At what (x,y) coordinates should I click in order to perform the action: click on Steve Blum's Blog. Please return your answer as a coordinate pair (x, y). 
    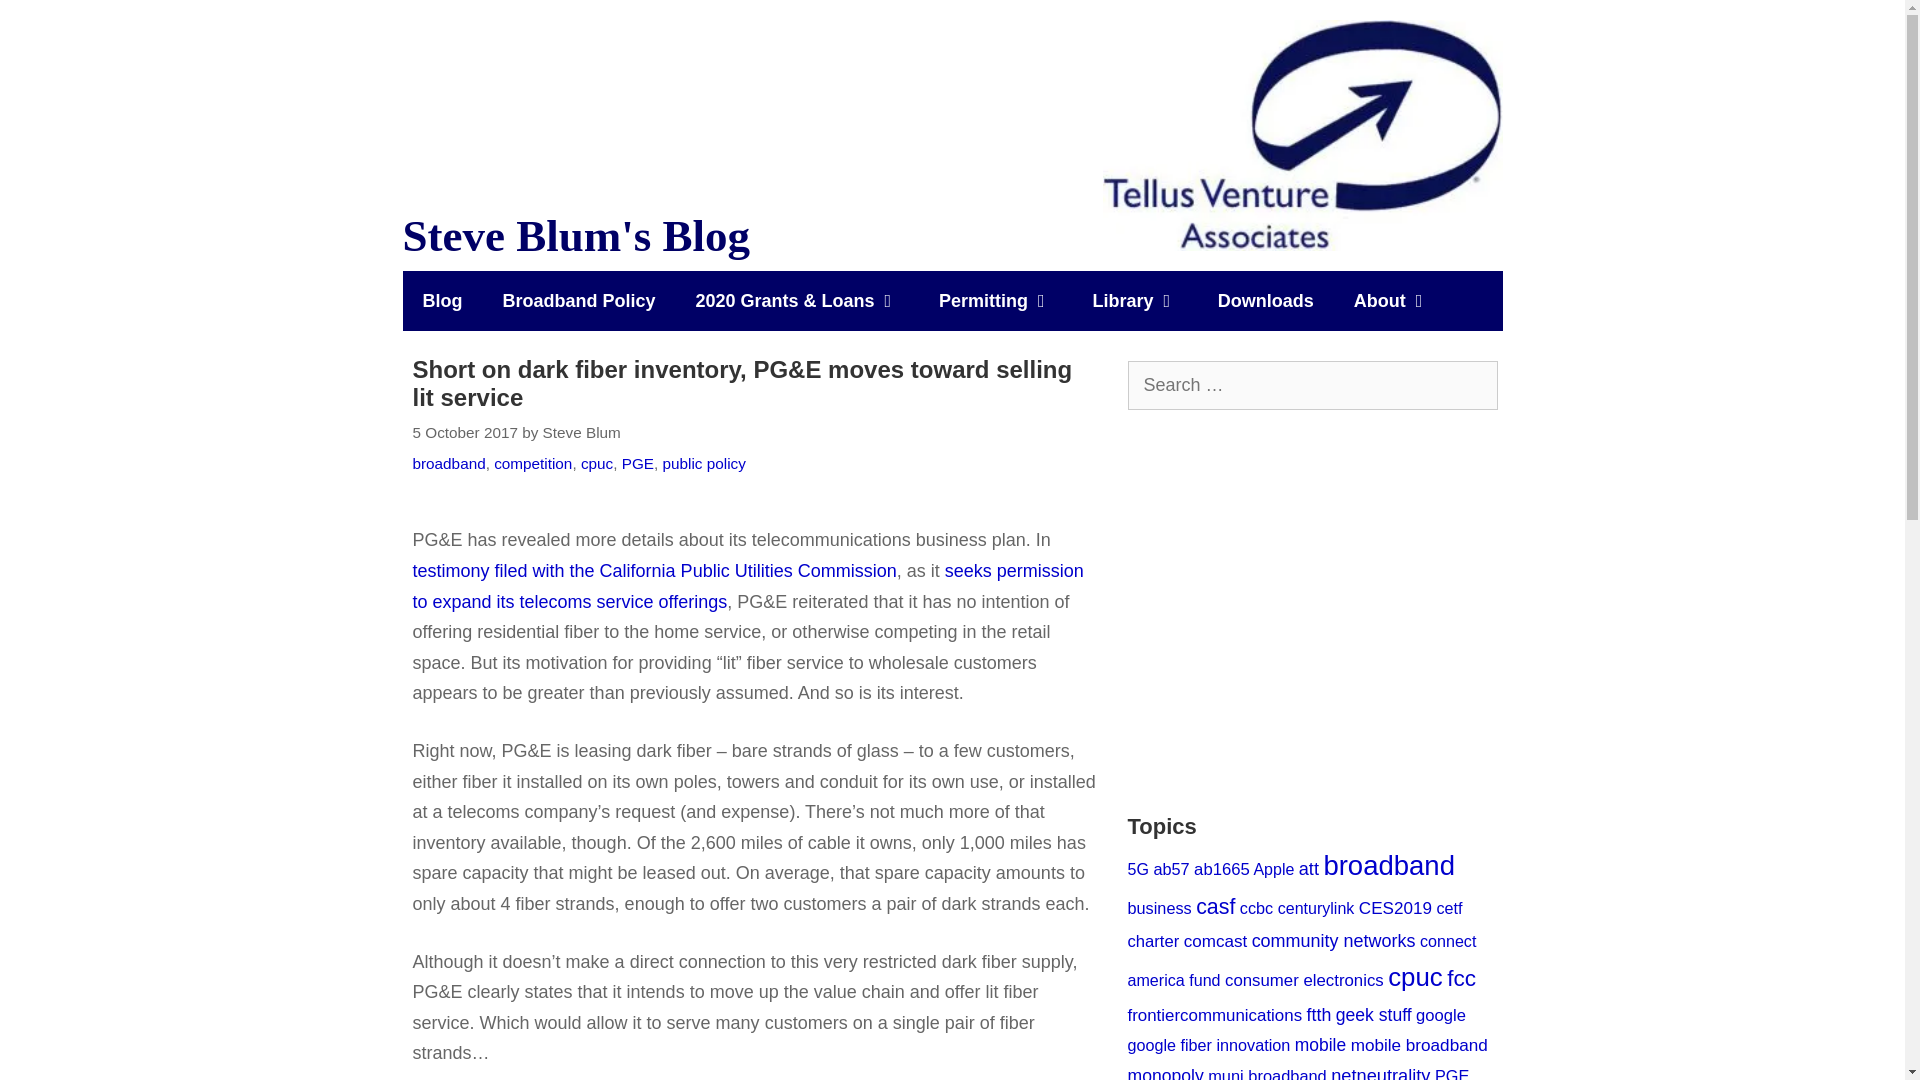
    Looking at the image, I should click on (1302, 134).